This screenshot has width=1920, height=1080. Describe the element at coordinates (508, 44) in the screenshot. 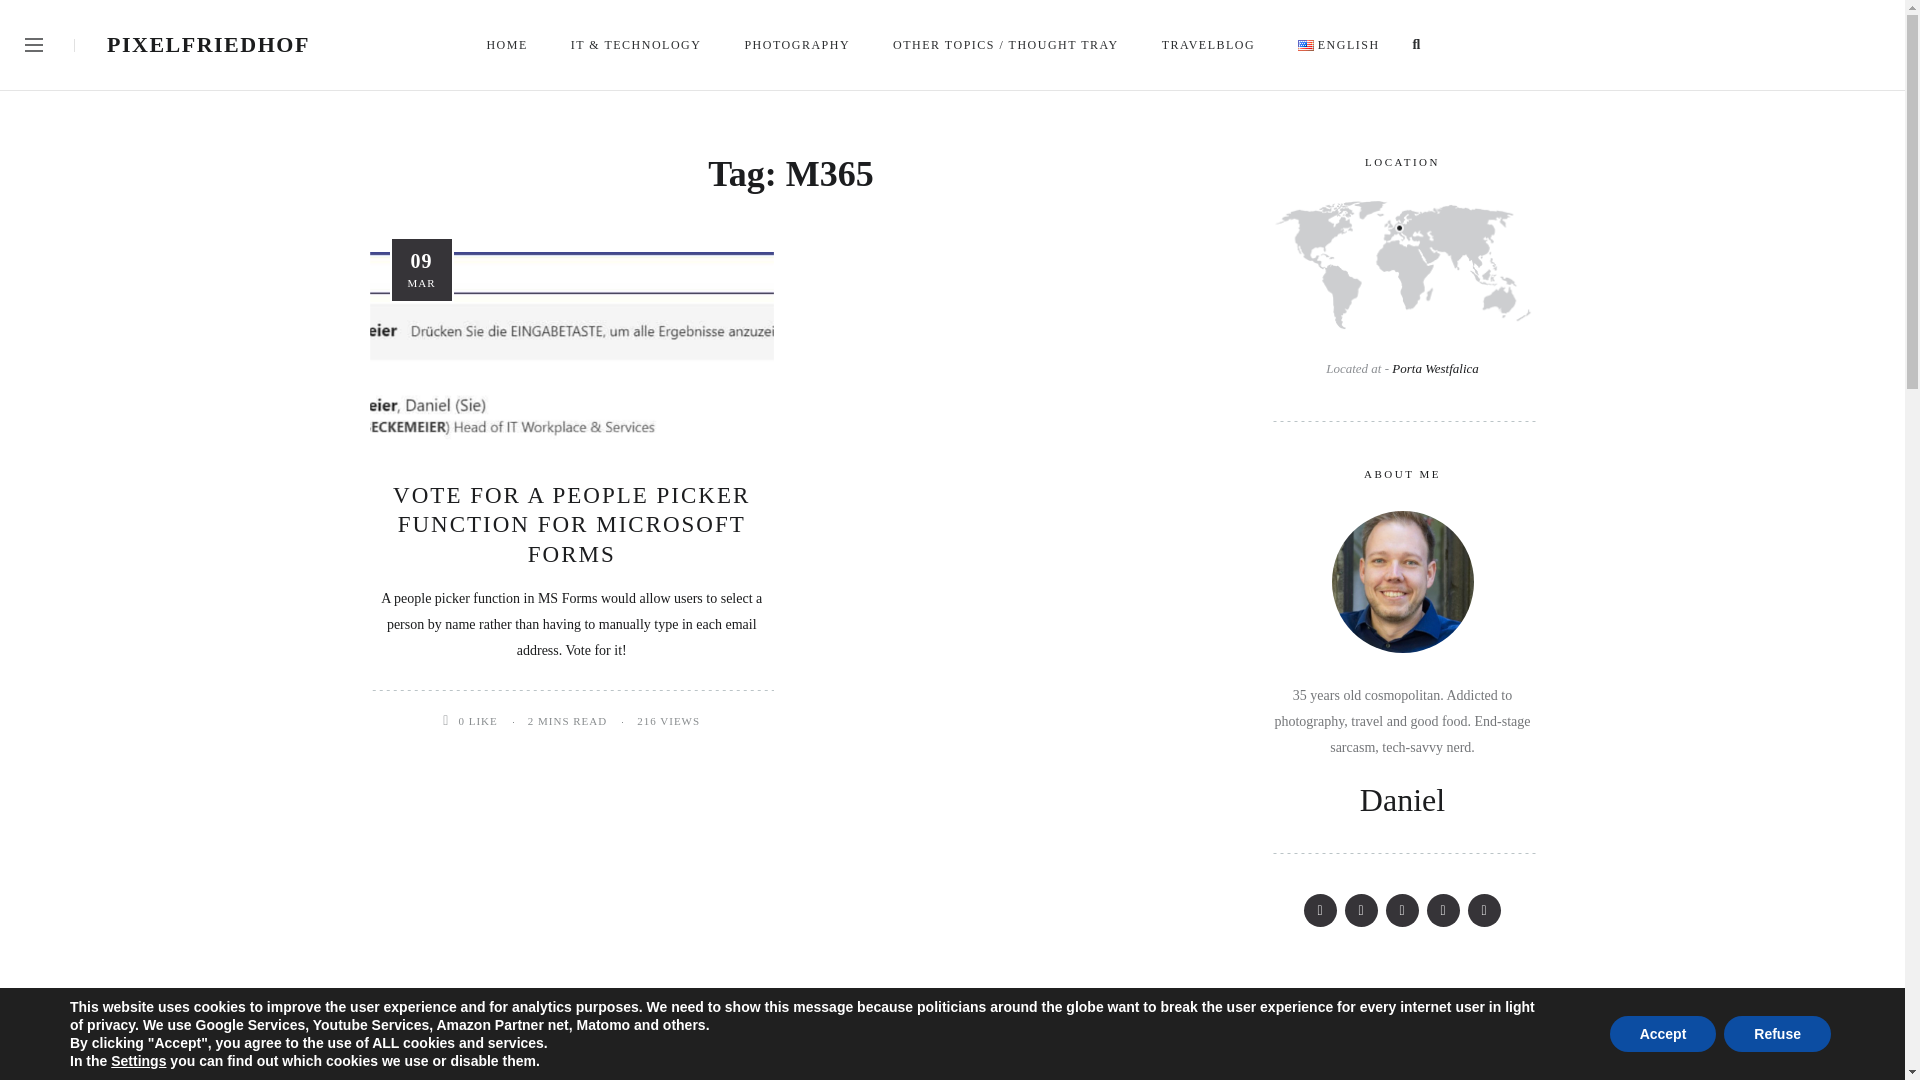

I see `HOME` at that location.